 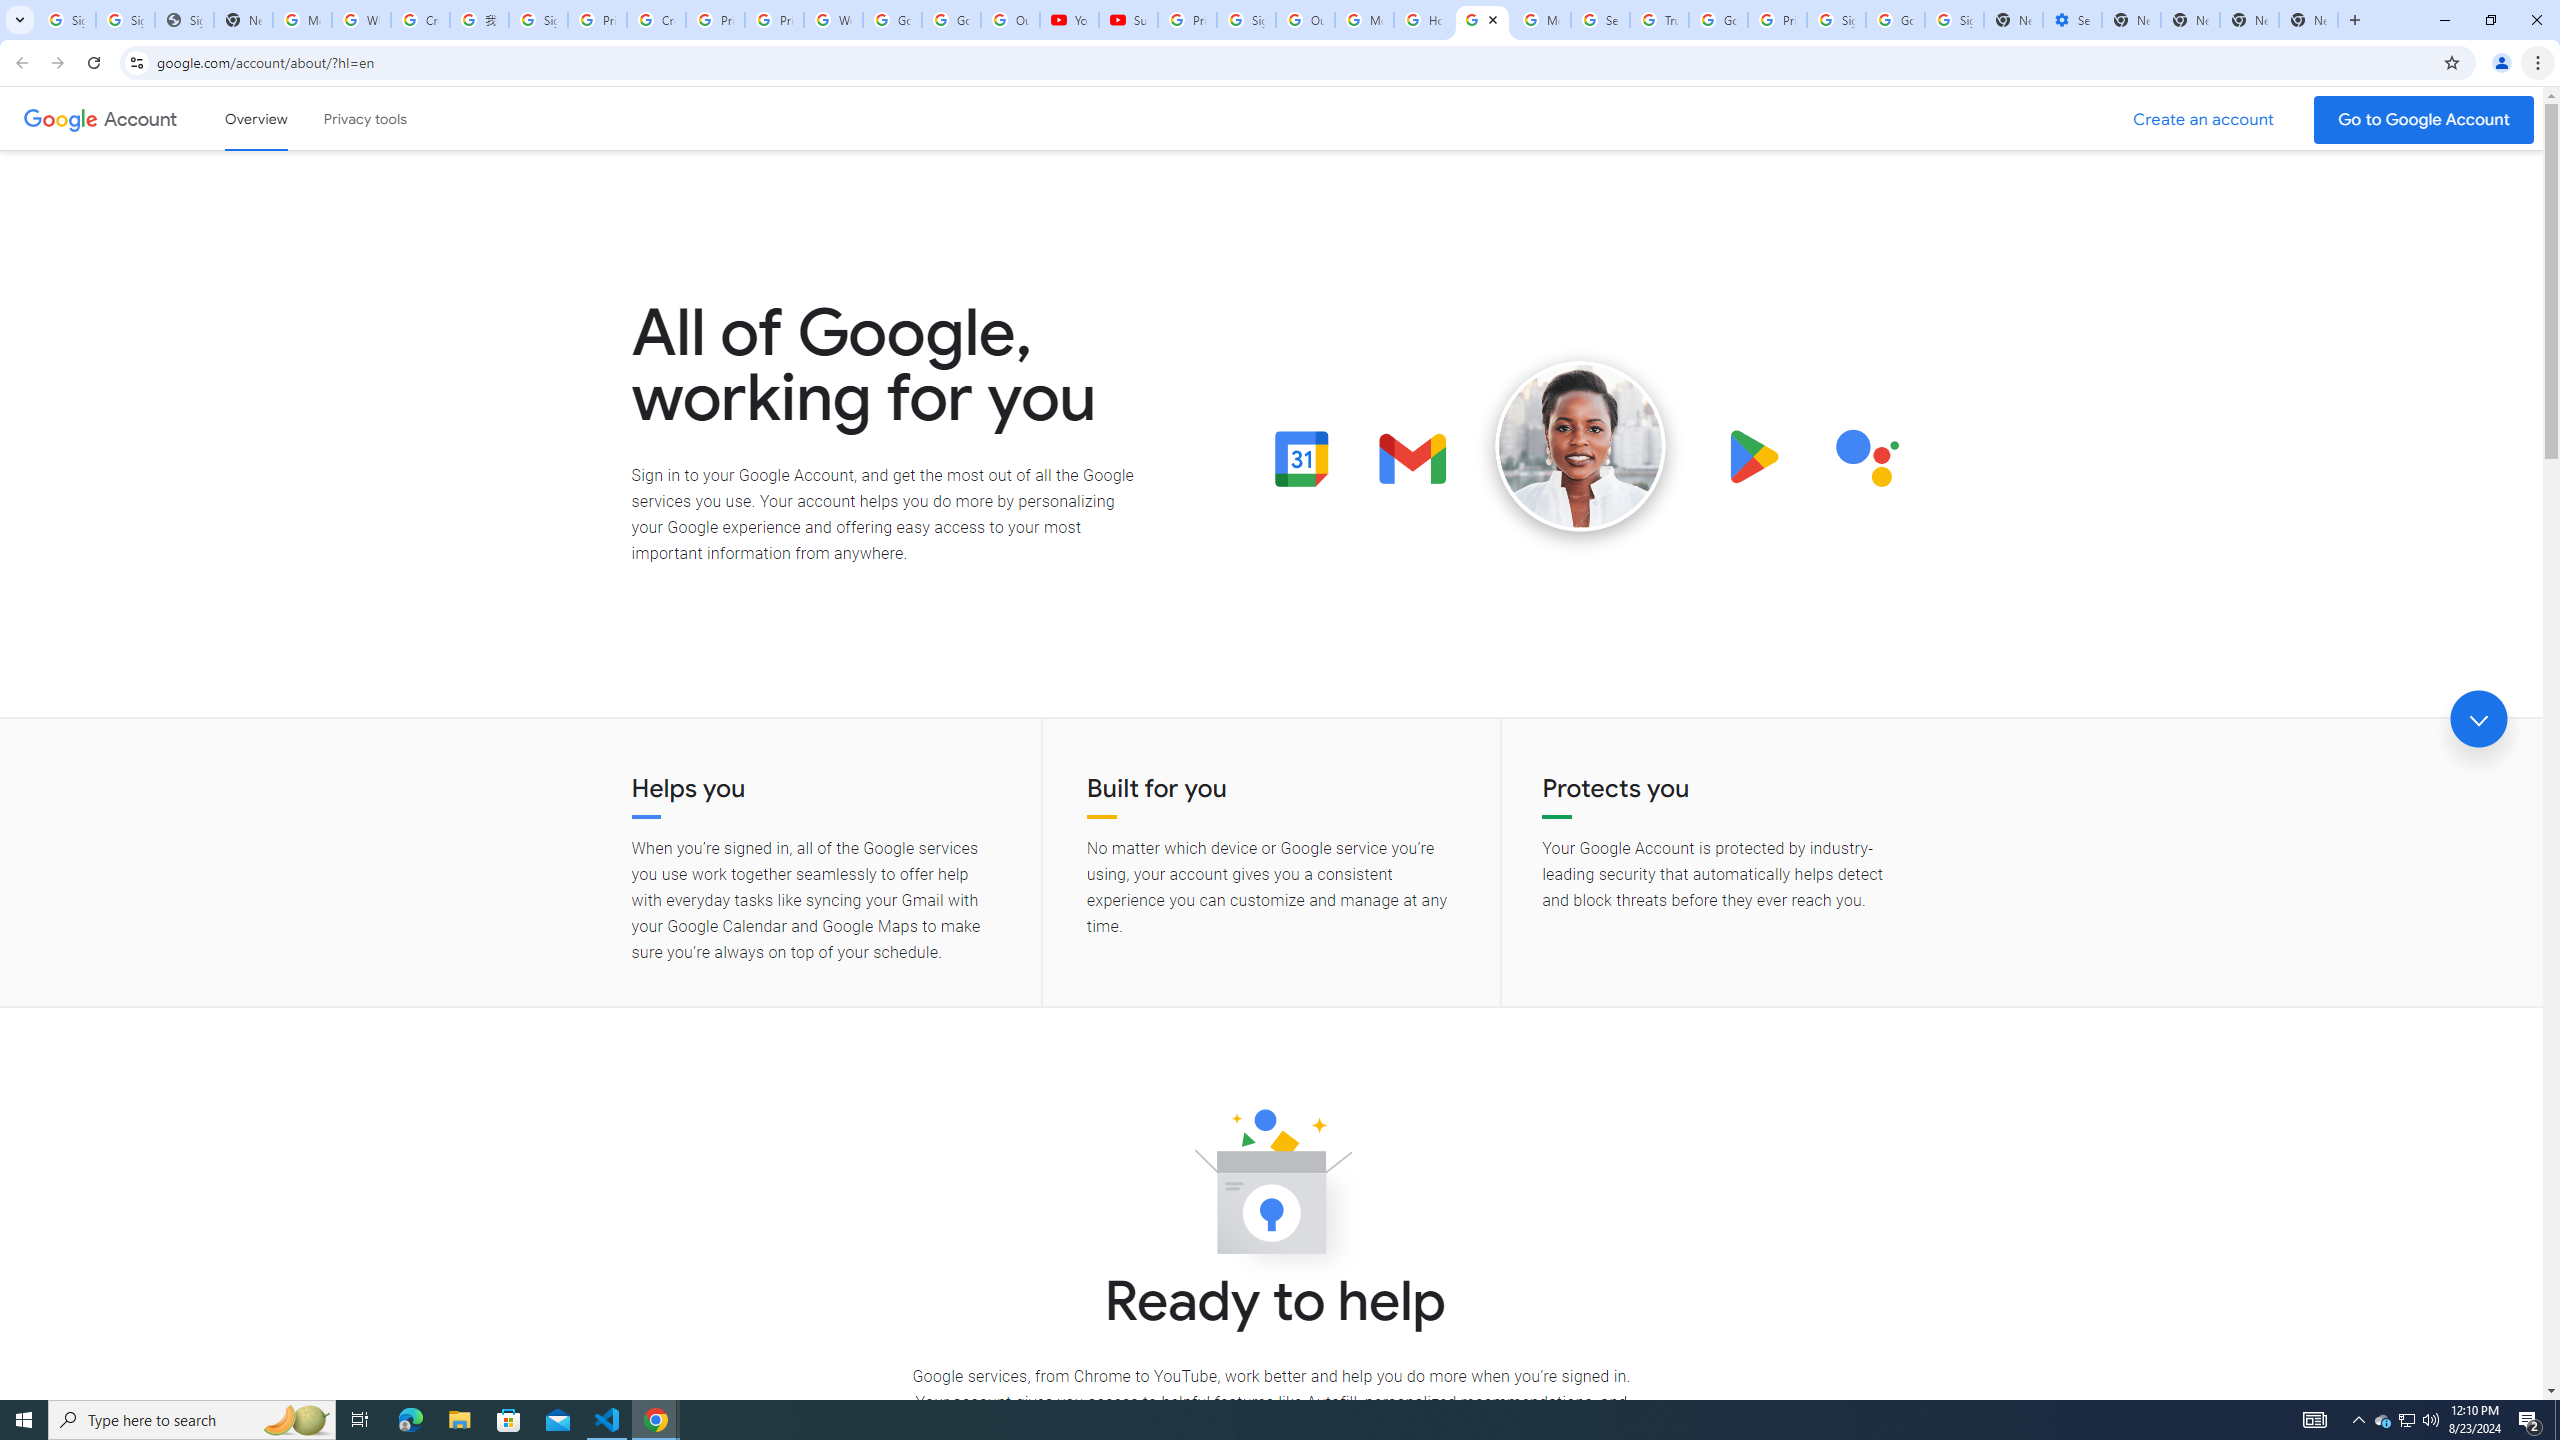 I want to click on Settings - Performance, so click(x=2074, y=20).